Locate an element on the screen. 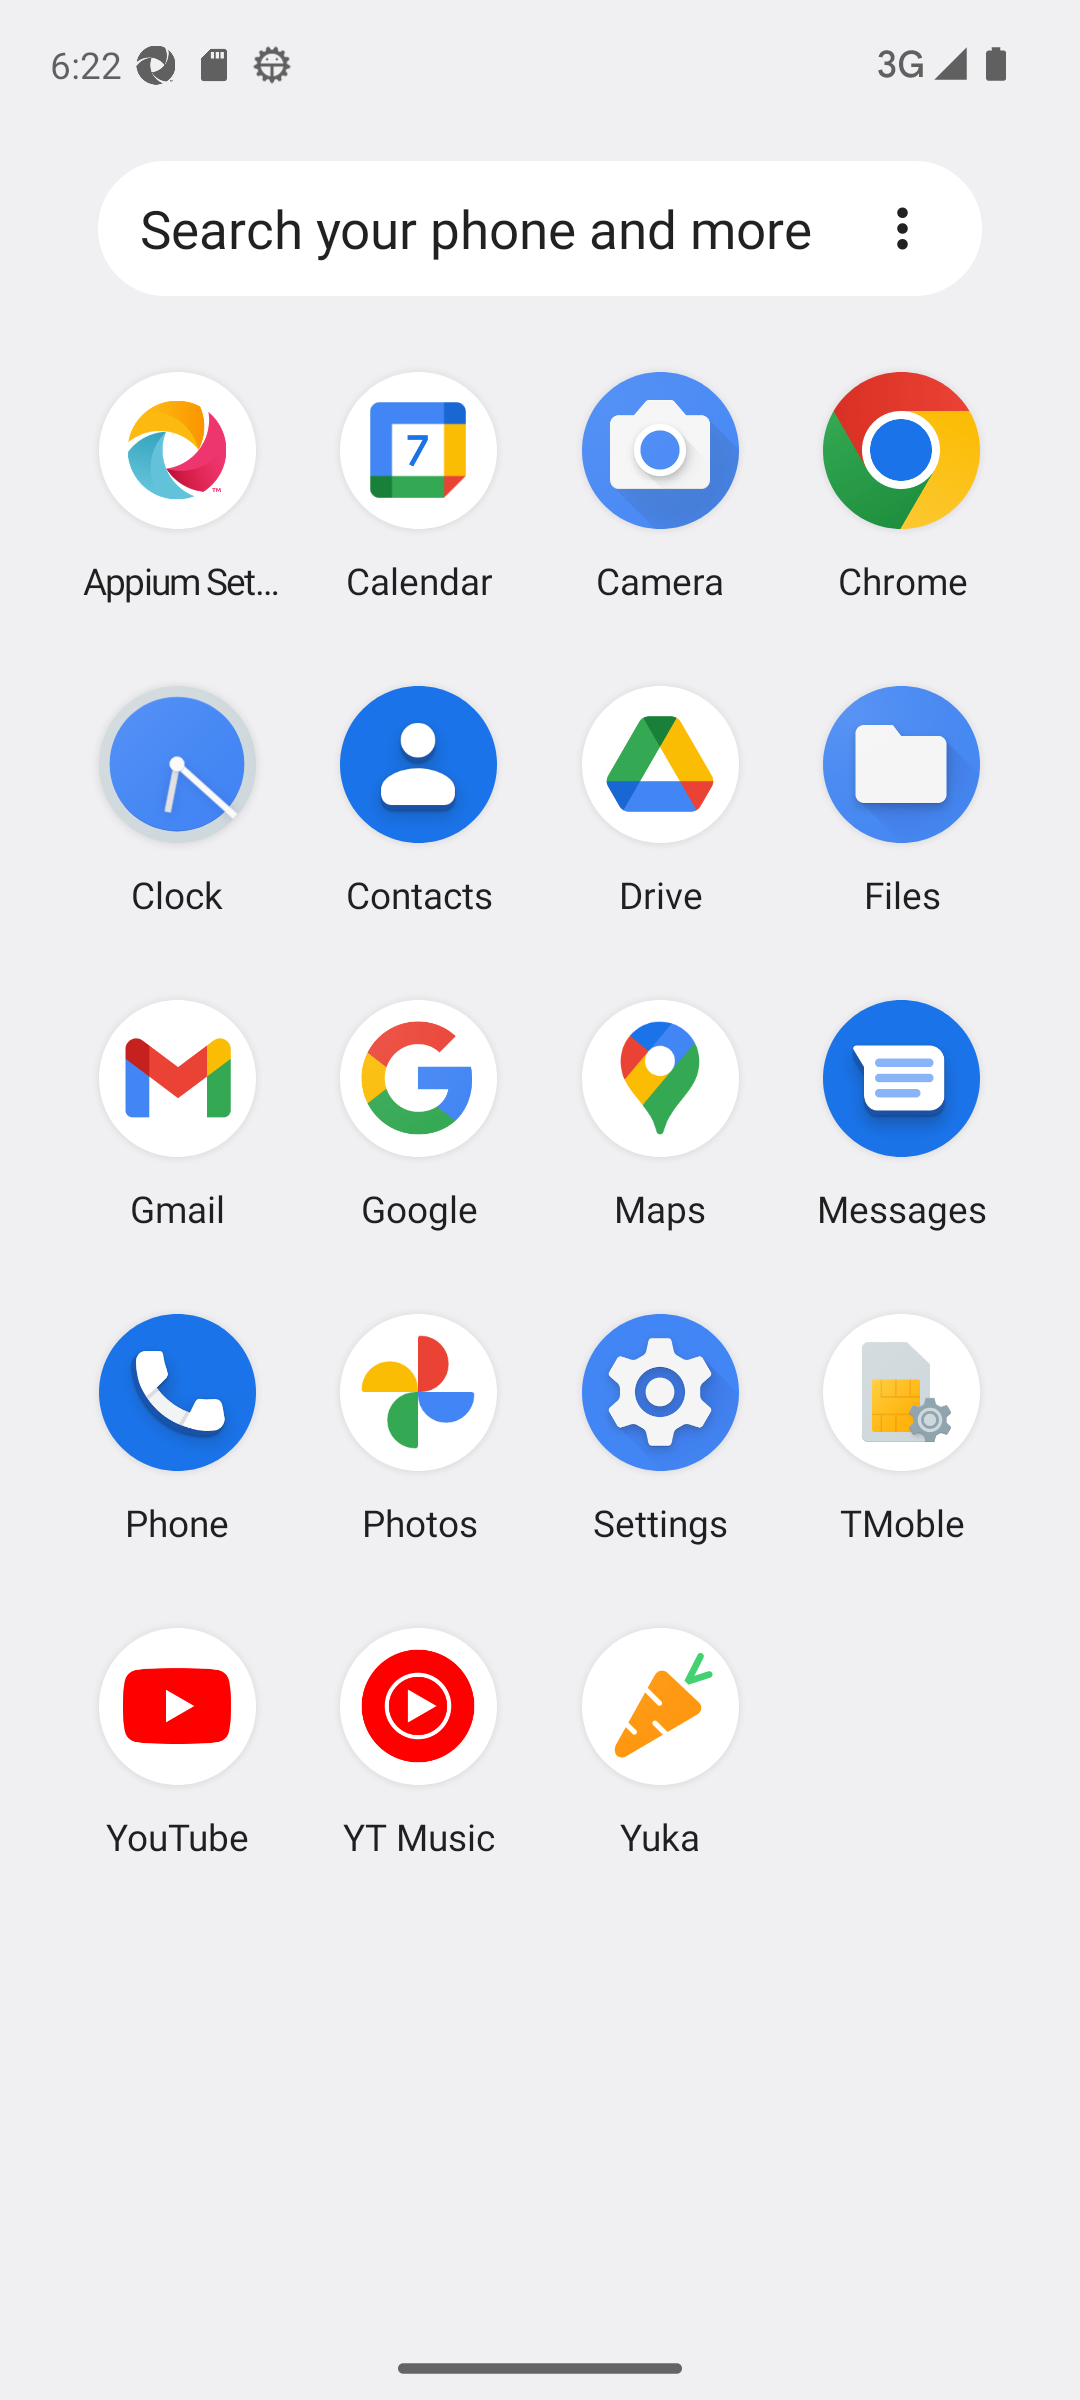  Clock is located at coordinates (178, 799).